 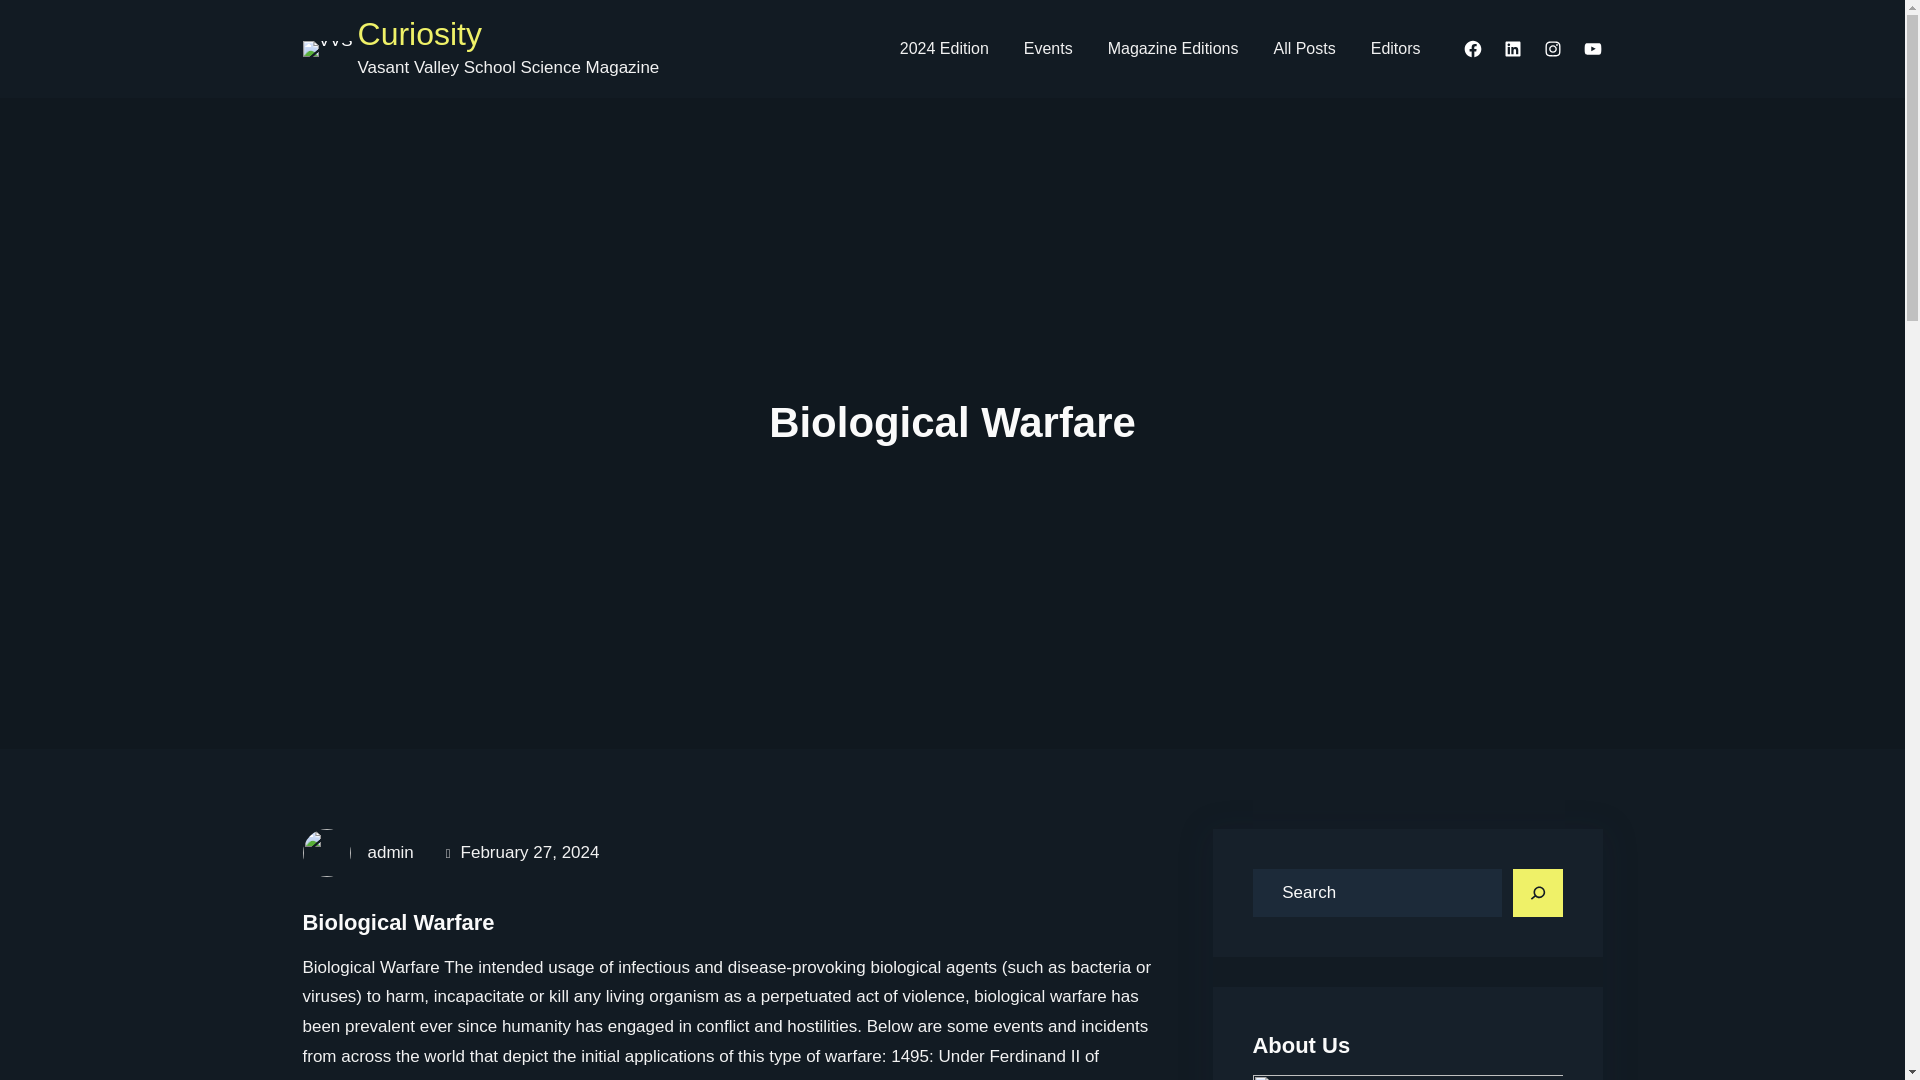 I want to click on Instagram, so click(x=1552, y=48).